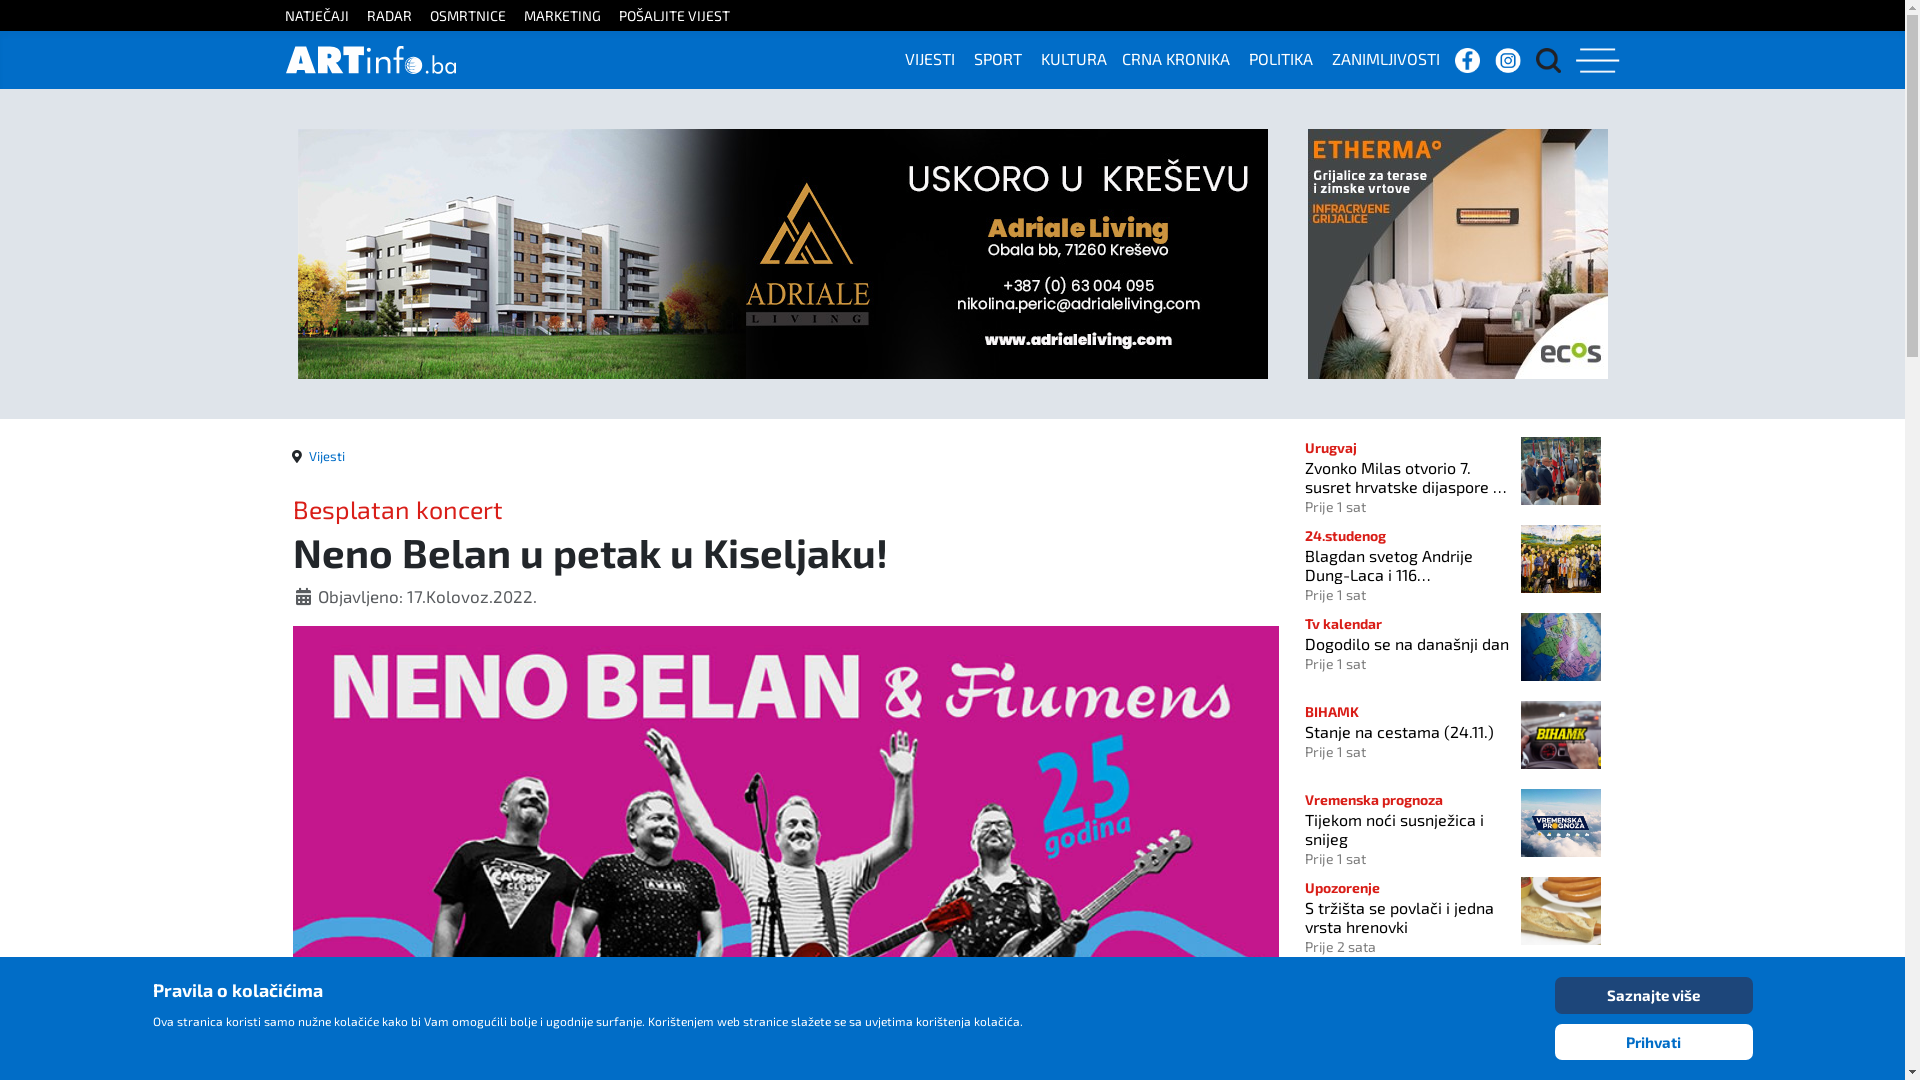  I want to click on SPORT, so click(1006, 58).